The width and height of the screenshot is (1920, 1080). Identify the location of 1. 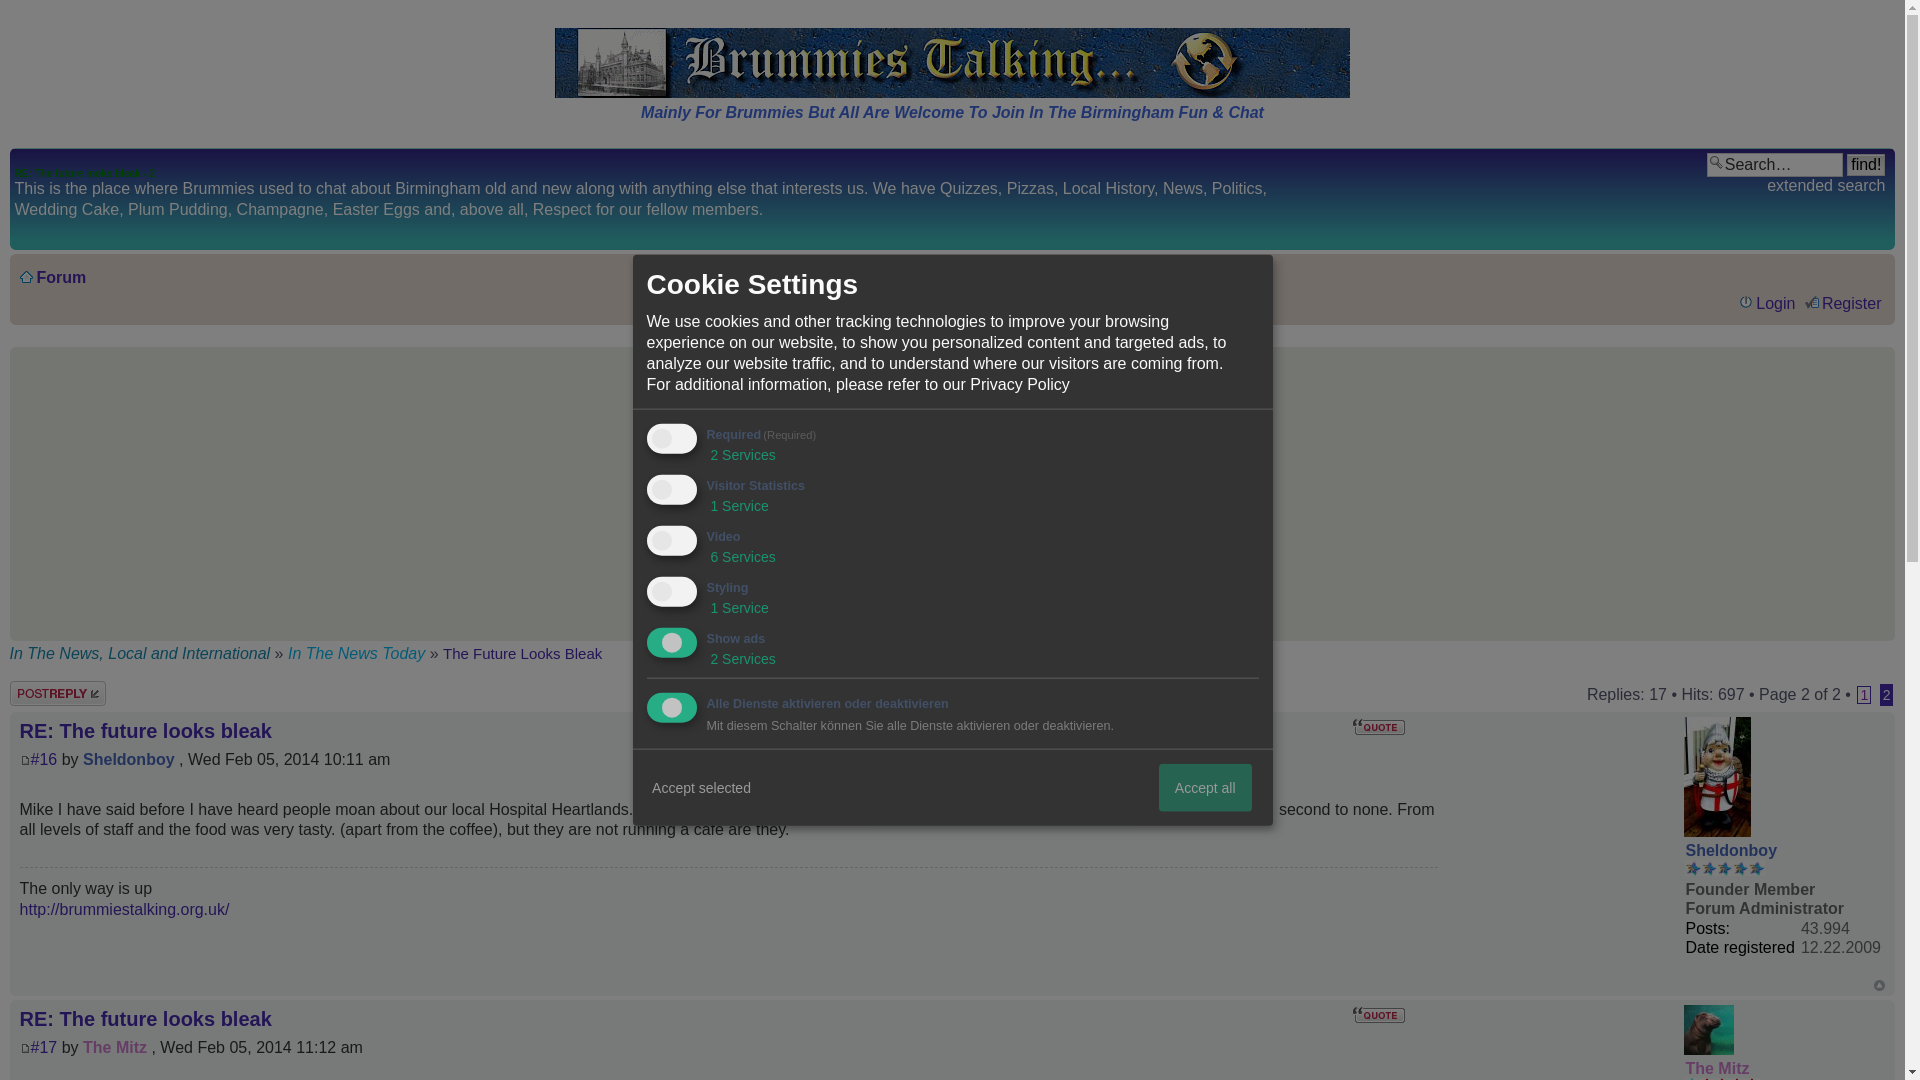
(1863, 694).